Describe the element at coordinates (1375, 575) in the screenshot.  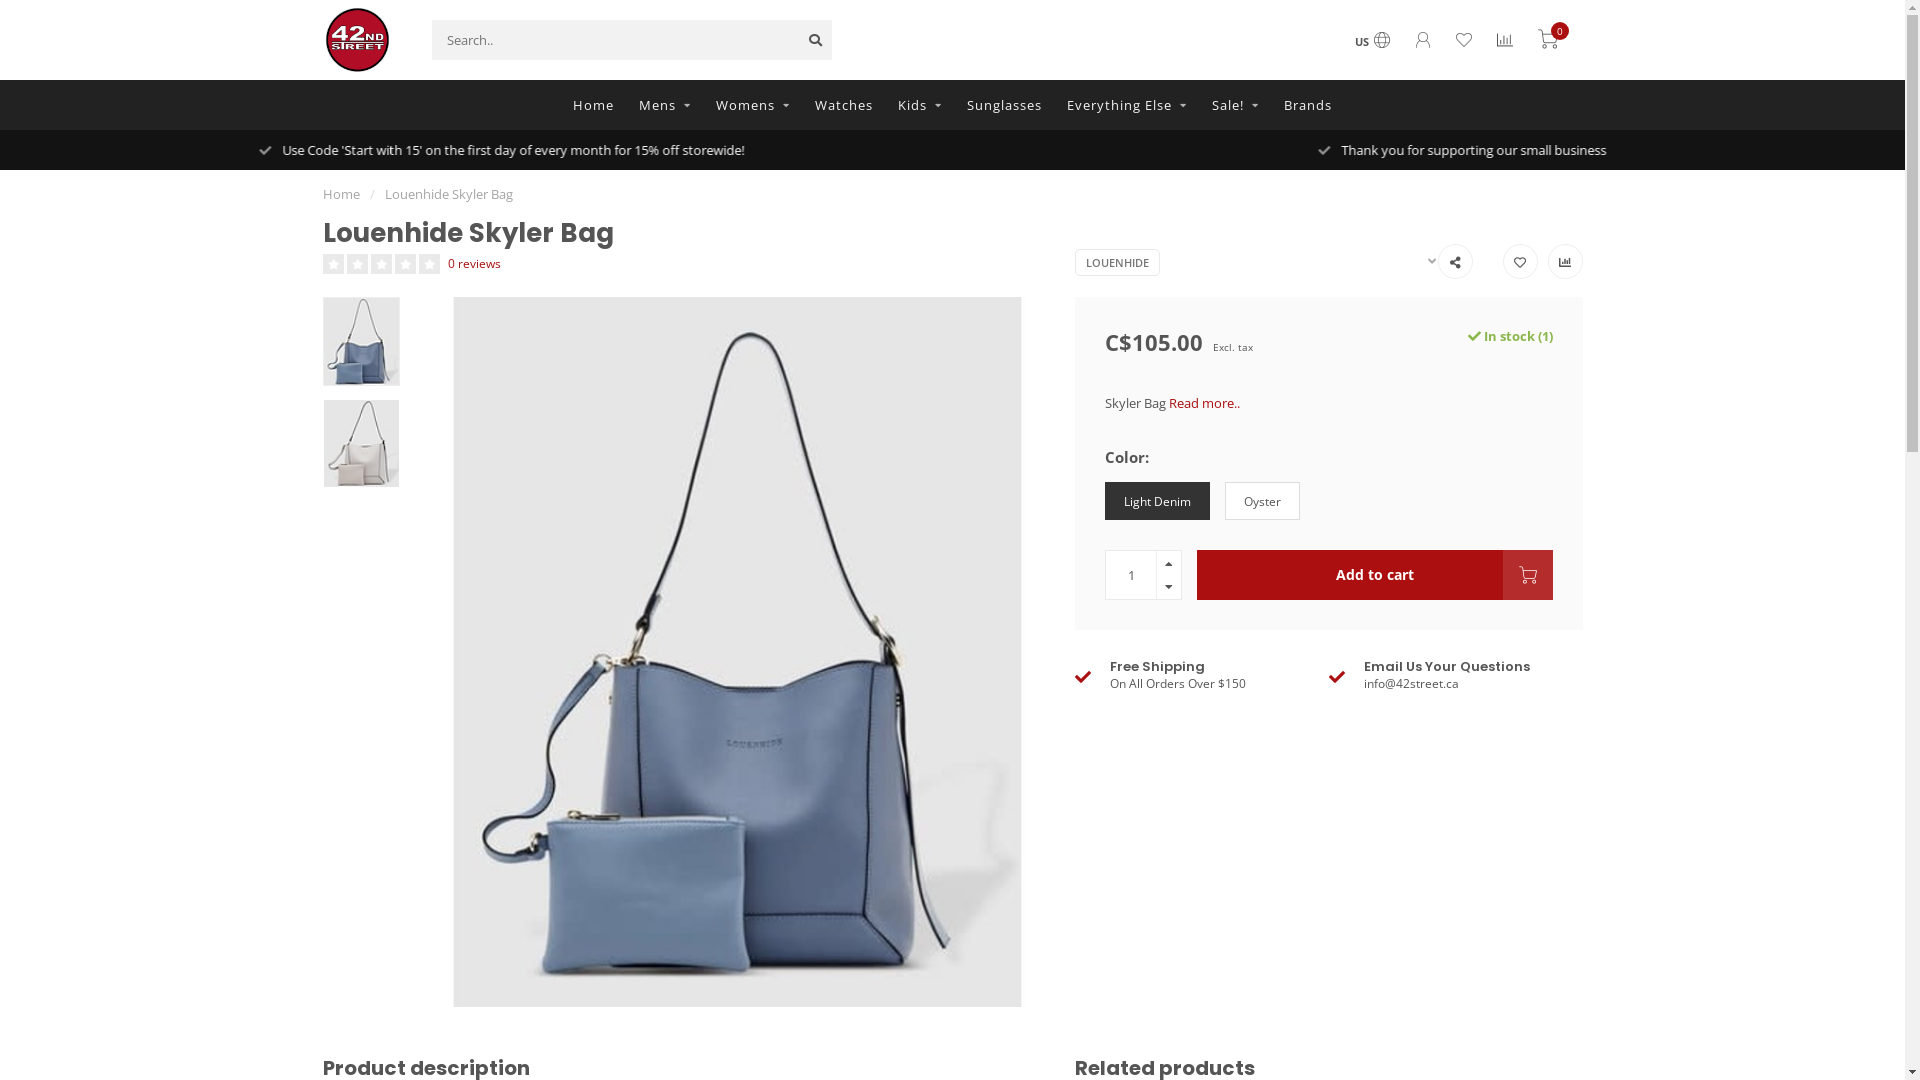
I see `Add to cart` at that location.